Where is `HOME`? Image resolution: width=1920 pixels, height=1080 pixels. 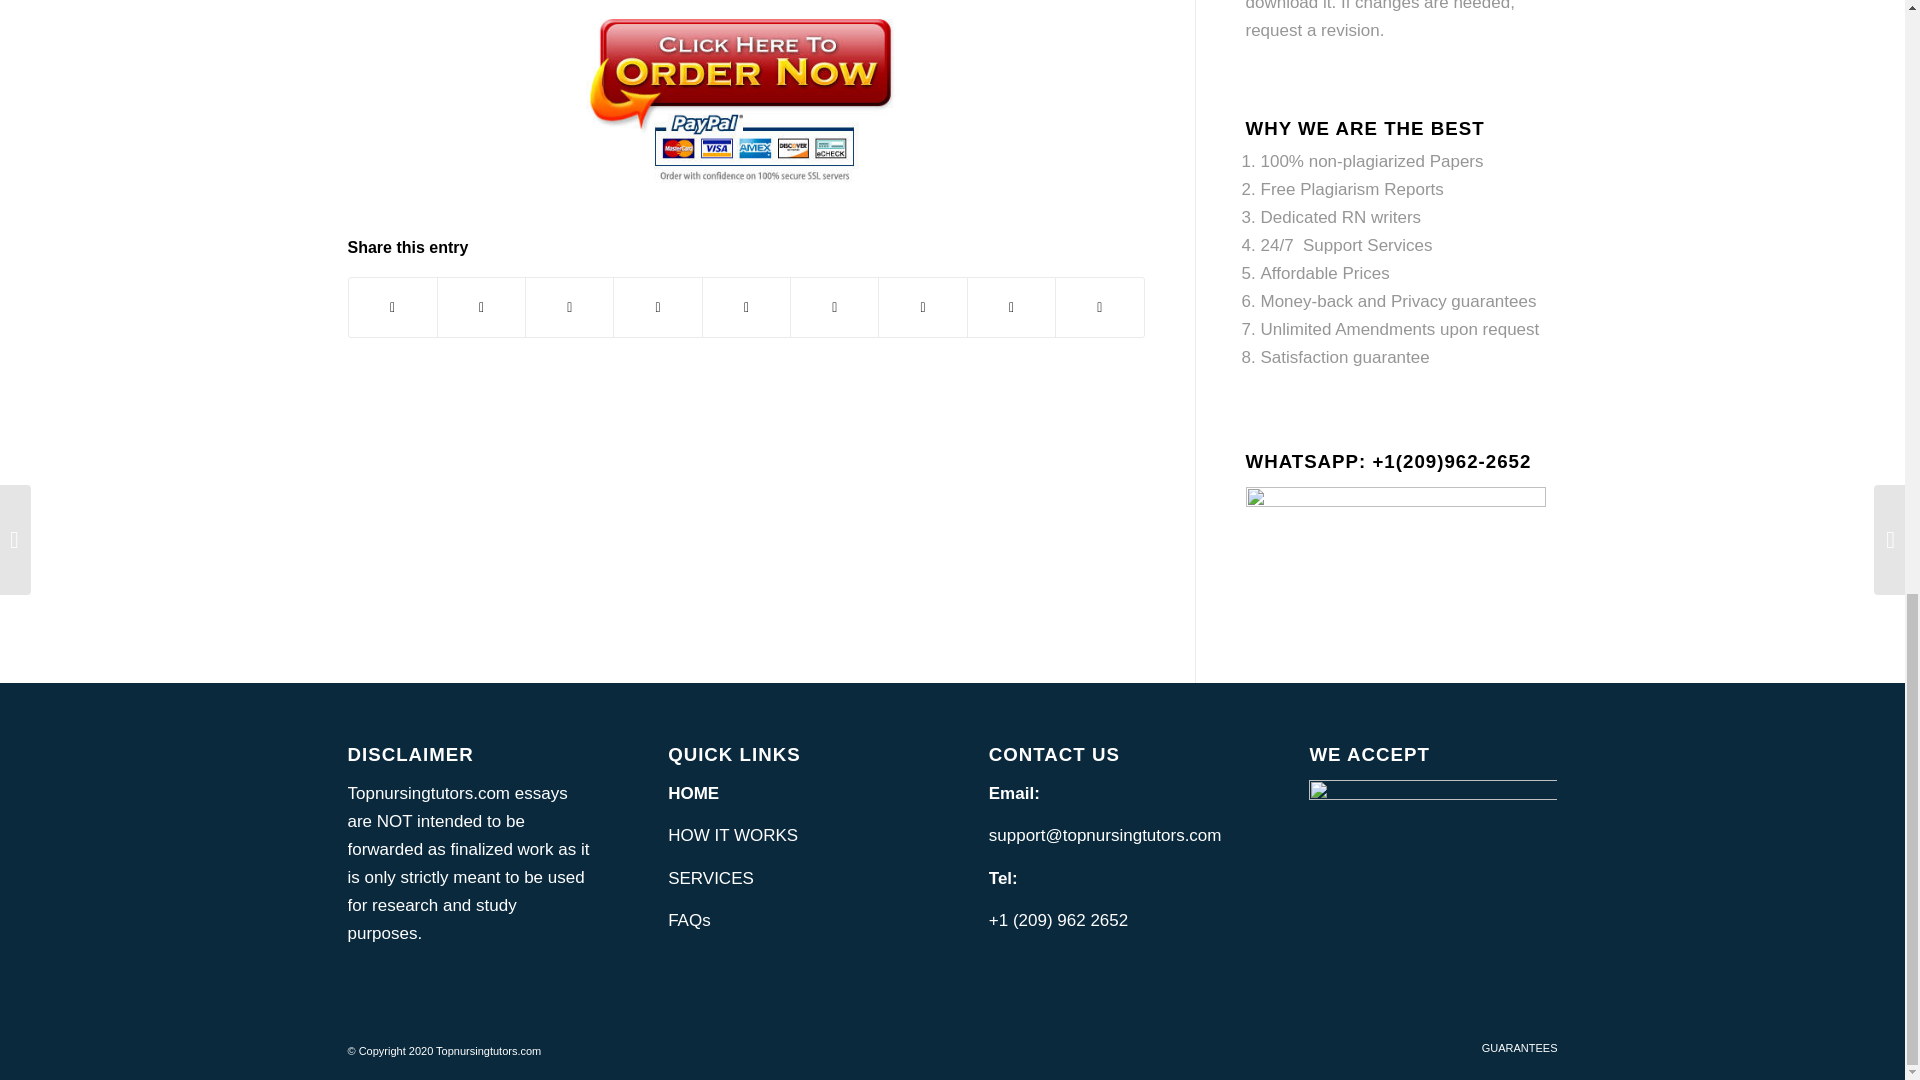
HOME is located at coordinates (693, 794).